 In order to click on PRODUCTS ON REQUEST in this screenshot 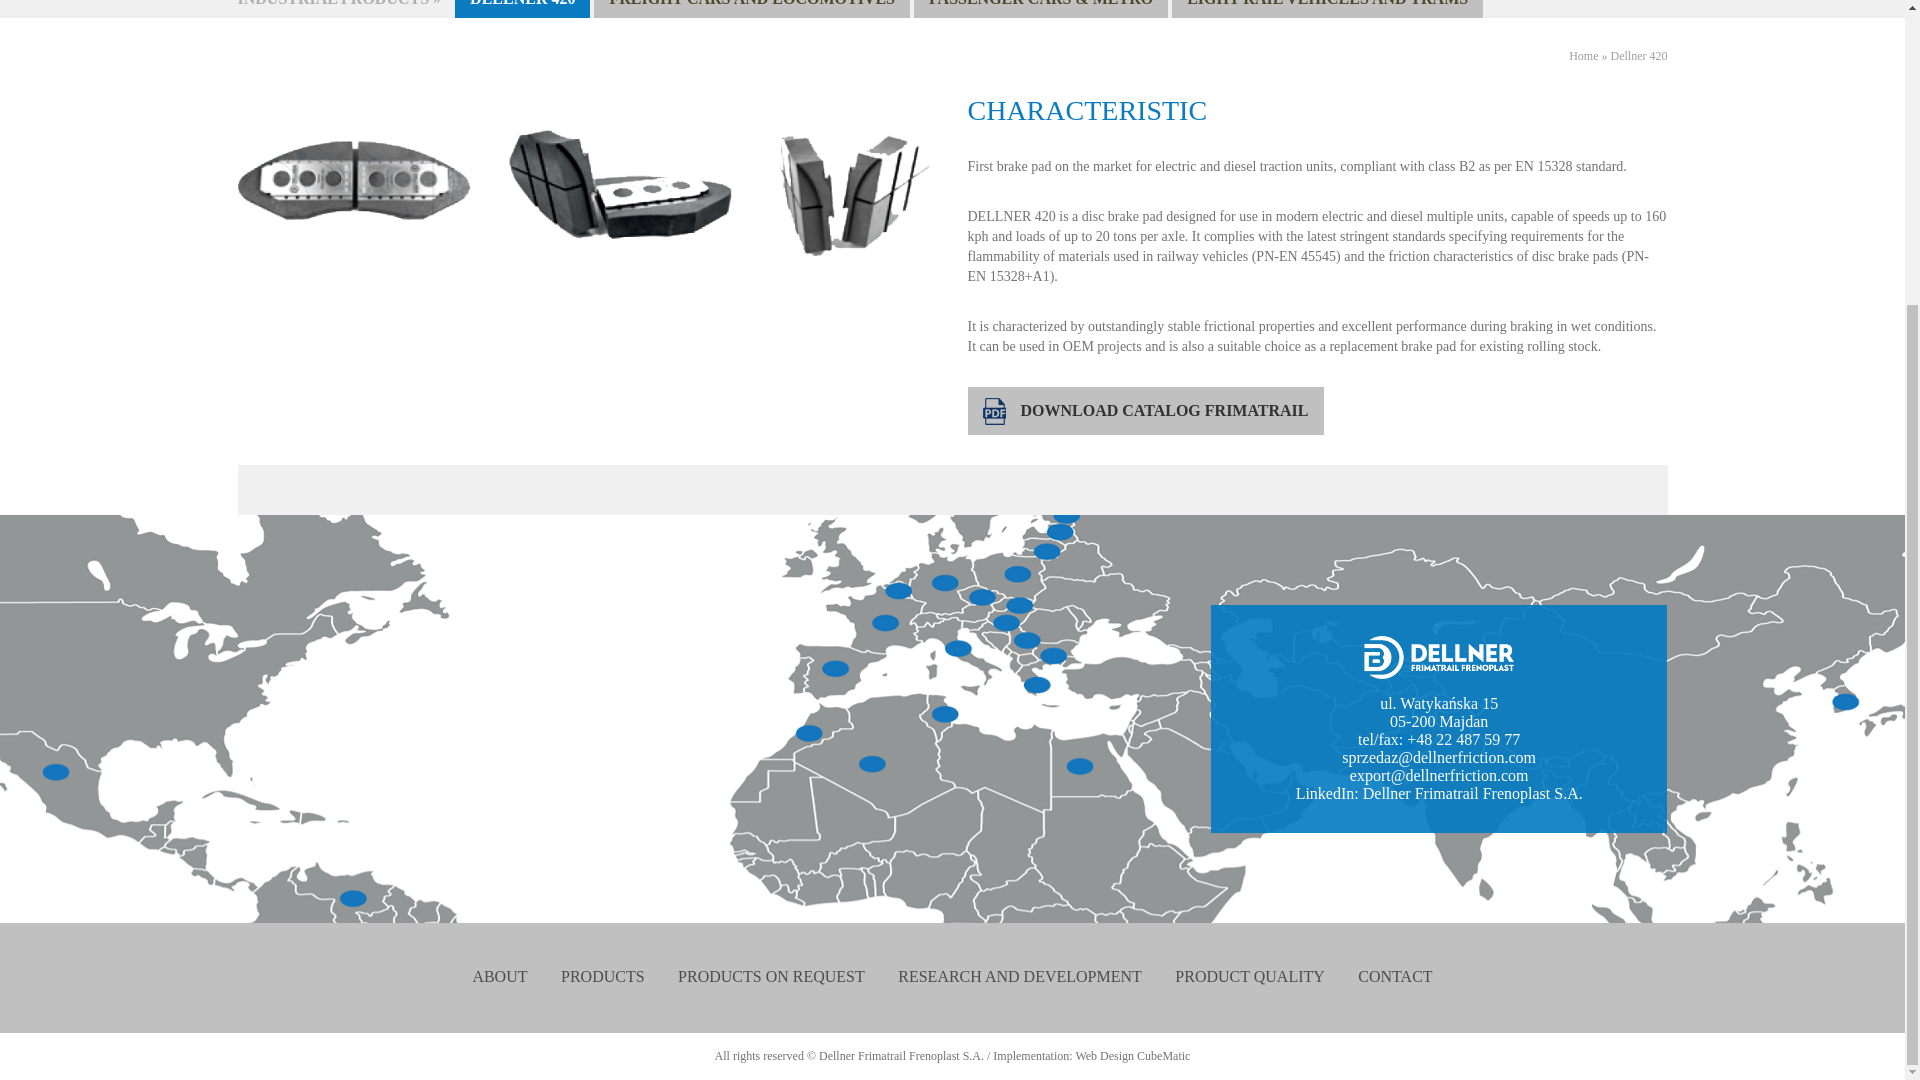, I will do `click(771, 976)`.